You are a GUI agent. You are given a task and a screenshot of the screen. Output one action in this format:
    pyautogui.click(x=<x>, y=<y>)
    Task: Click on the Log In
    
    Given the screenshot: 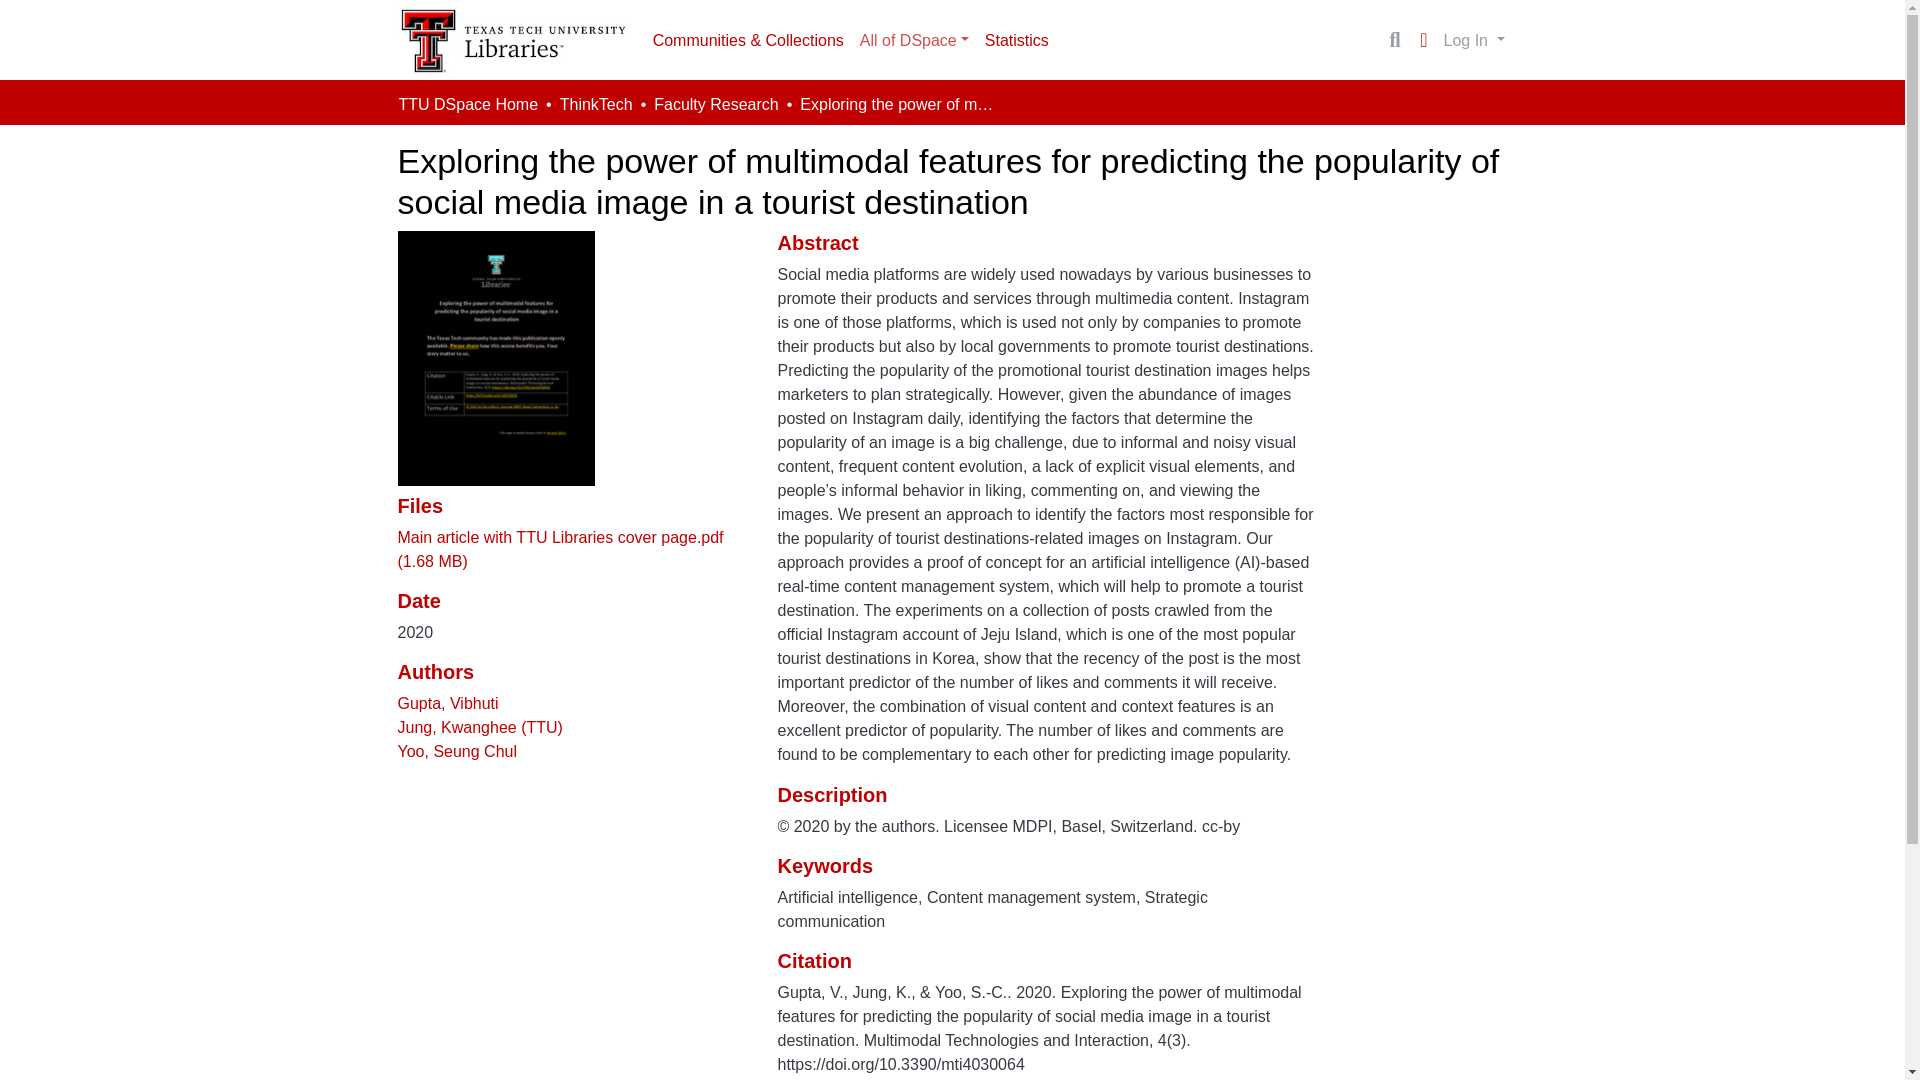 What is the action you would take?
    pyautogui.click(x=1474, y=40)
    